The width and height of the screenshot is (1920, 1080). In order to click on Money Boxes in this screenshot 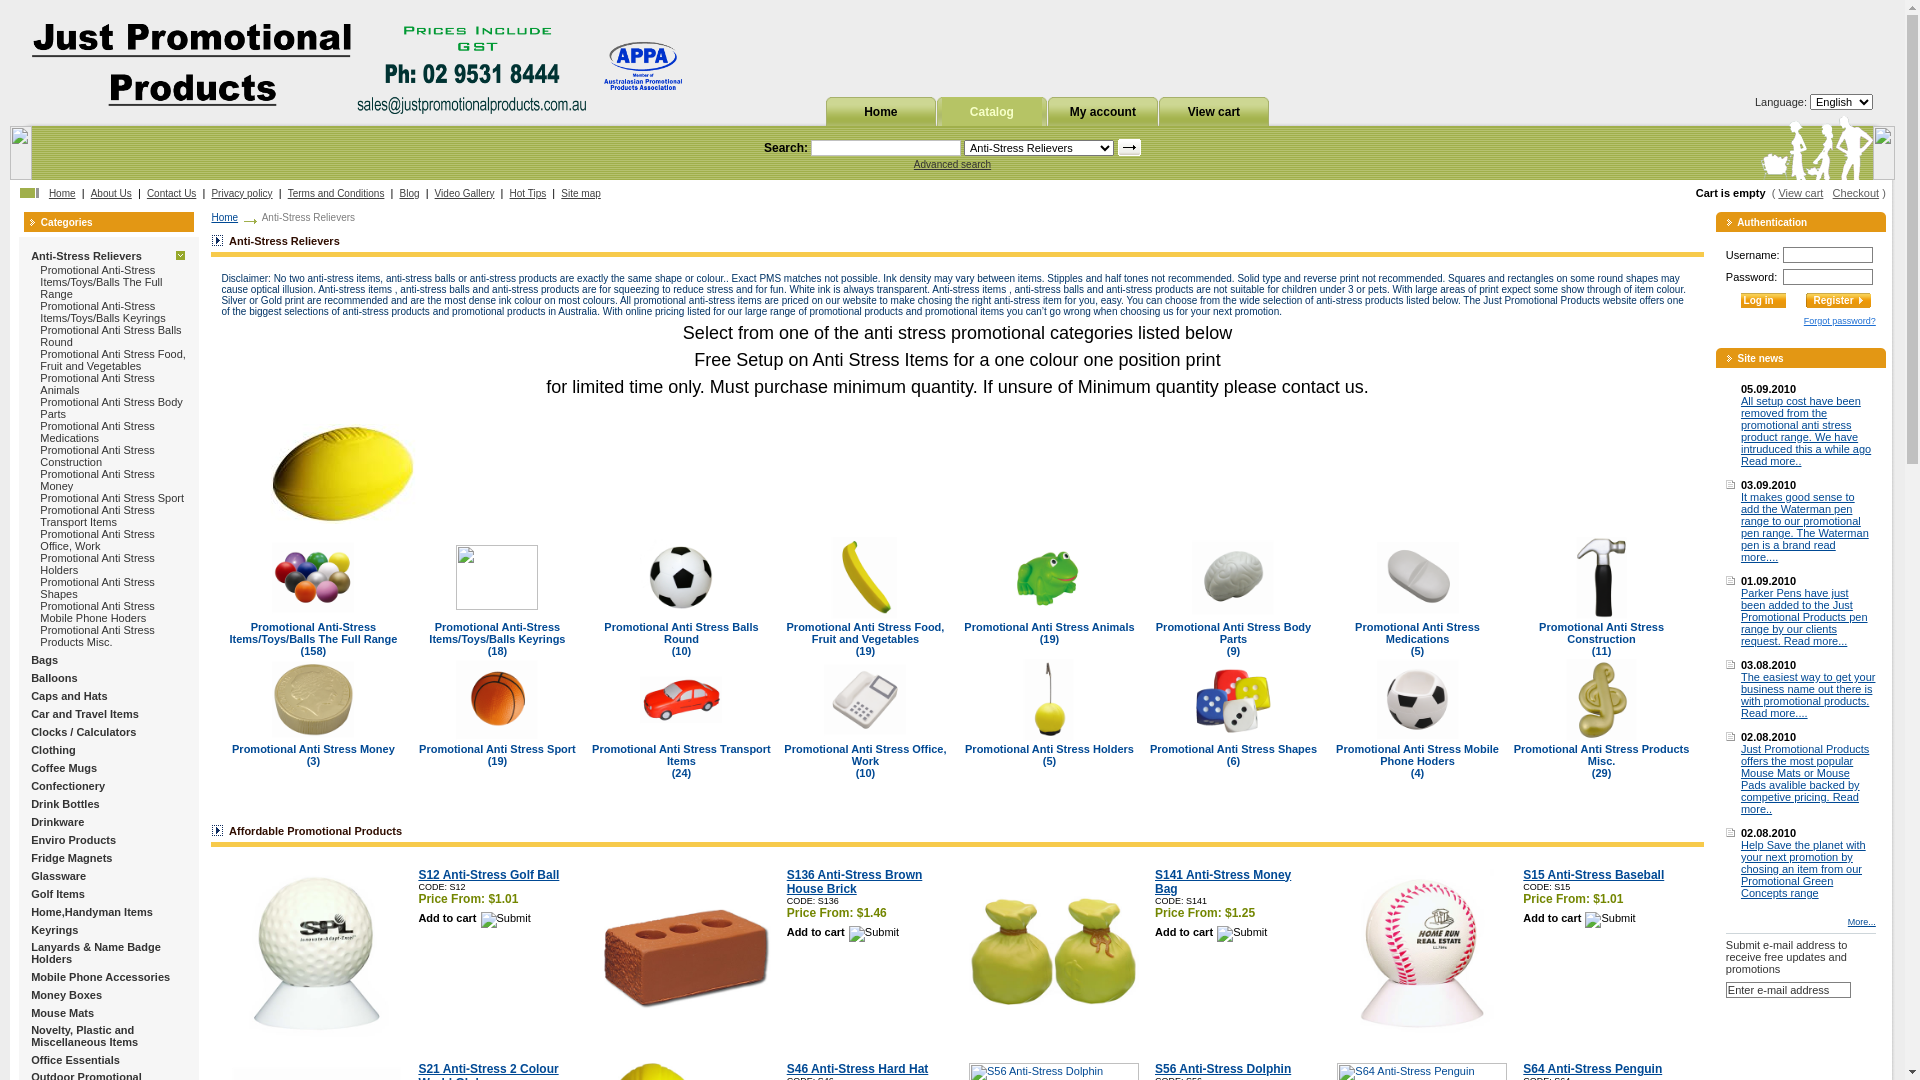, I will do `click(66, 994)`.